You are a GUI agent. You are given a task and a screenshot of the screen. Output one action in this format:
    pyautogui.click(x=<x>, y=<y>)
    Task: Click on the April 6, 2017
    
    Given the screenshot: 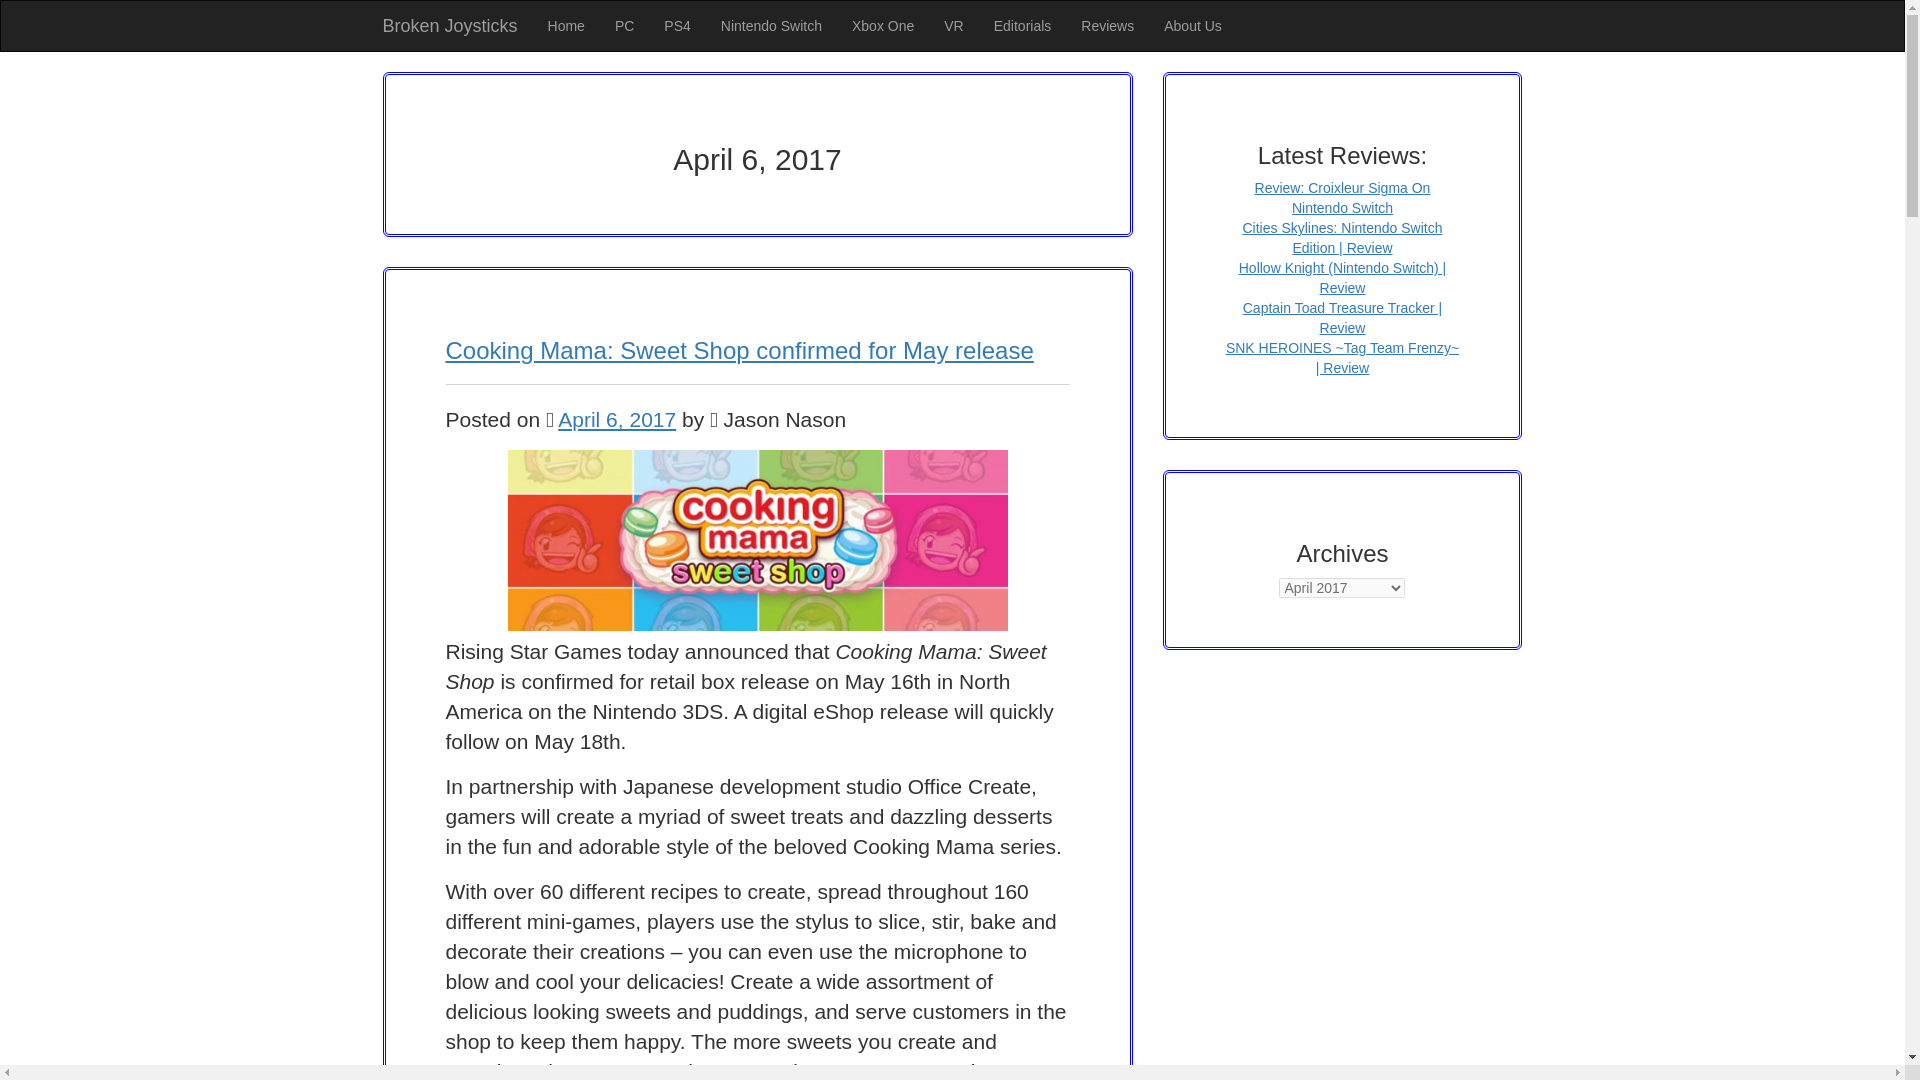 What is the action you would take?
    pyautogui.click(x=616, y=419)
    